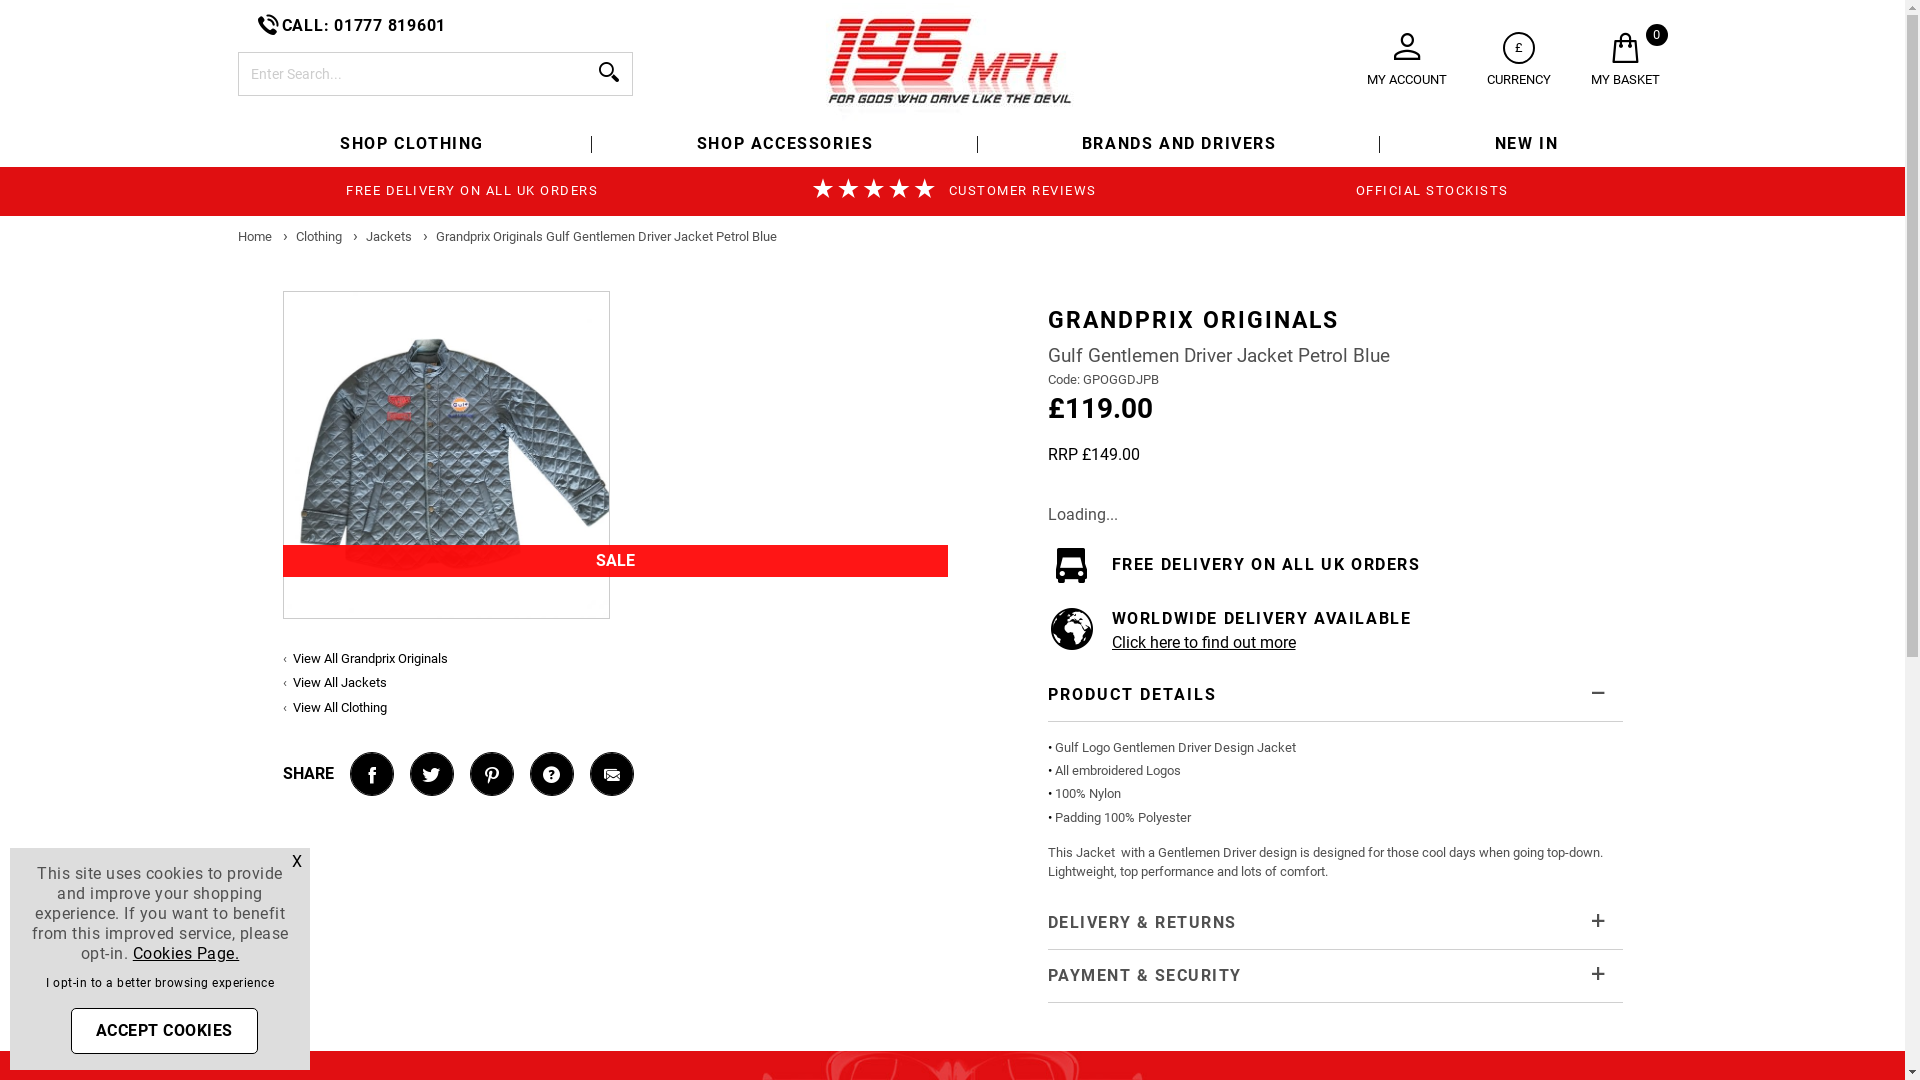  What do you see at coordinates (1336, 976) in the screenshot?
I see `PAYMENT & SECURITY` at bounding box center [1336, 976].